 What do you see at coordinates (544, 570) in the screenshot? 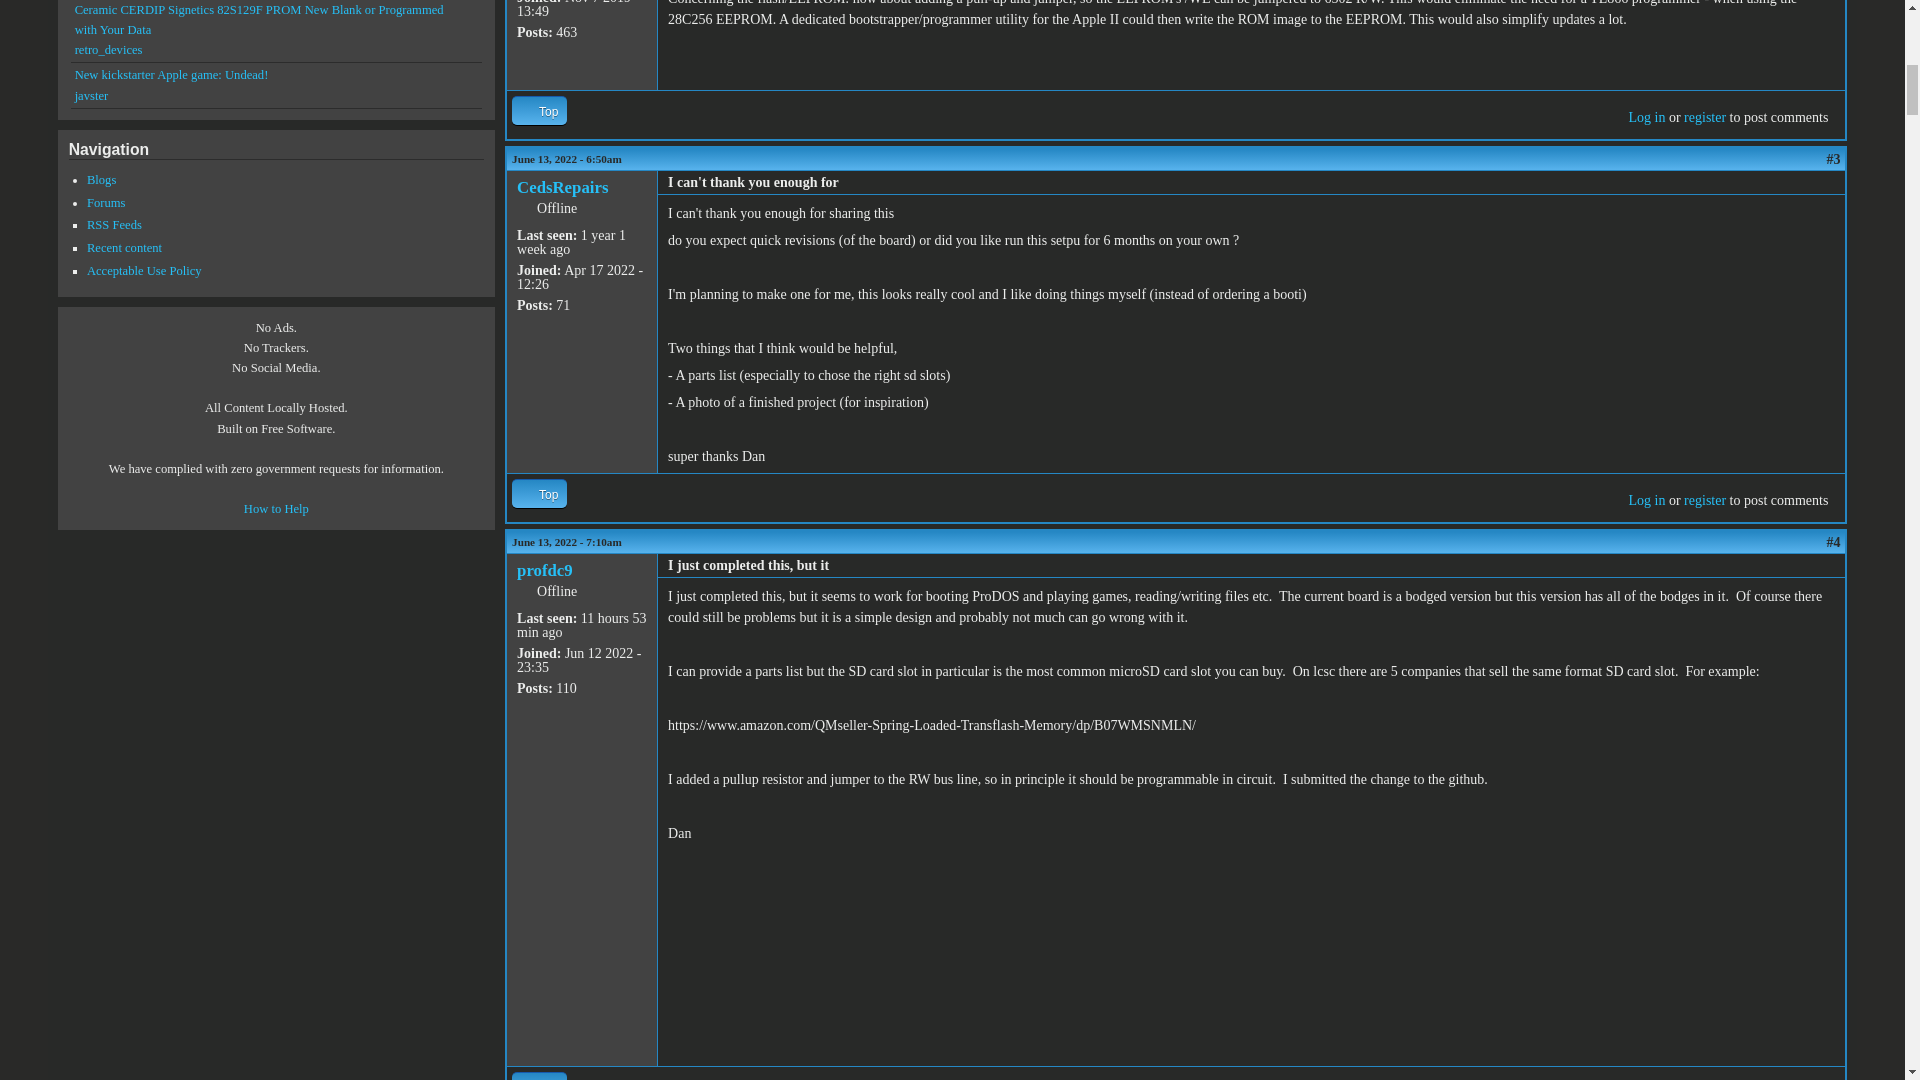
I see `profdc9` at bounding box center [544, 570].